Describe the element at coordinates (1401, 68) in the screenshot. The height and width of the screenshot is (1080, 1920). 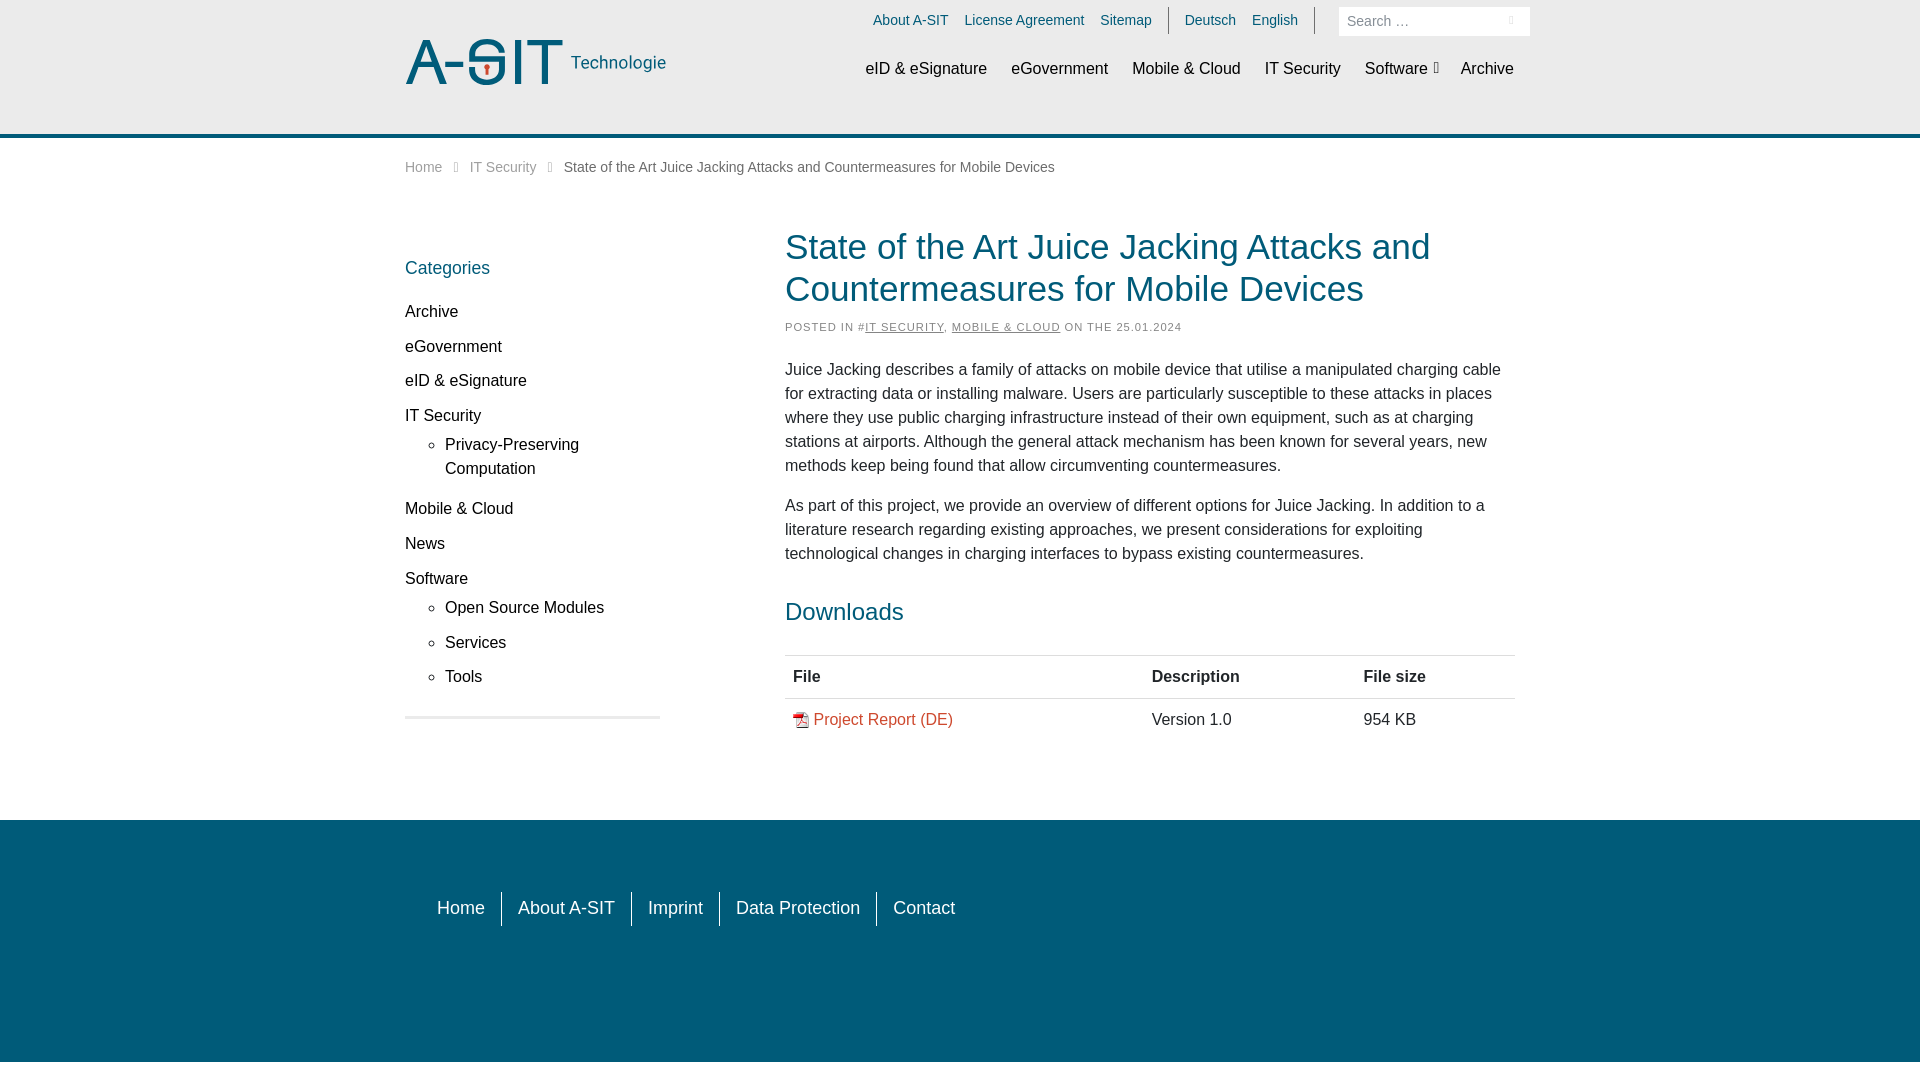
I see `Software` at that location.